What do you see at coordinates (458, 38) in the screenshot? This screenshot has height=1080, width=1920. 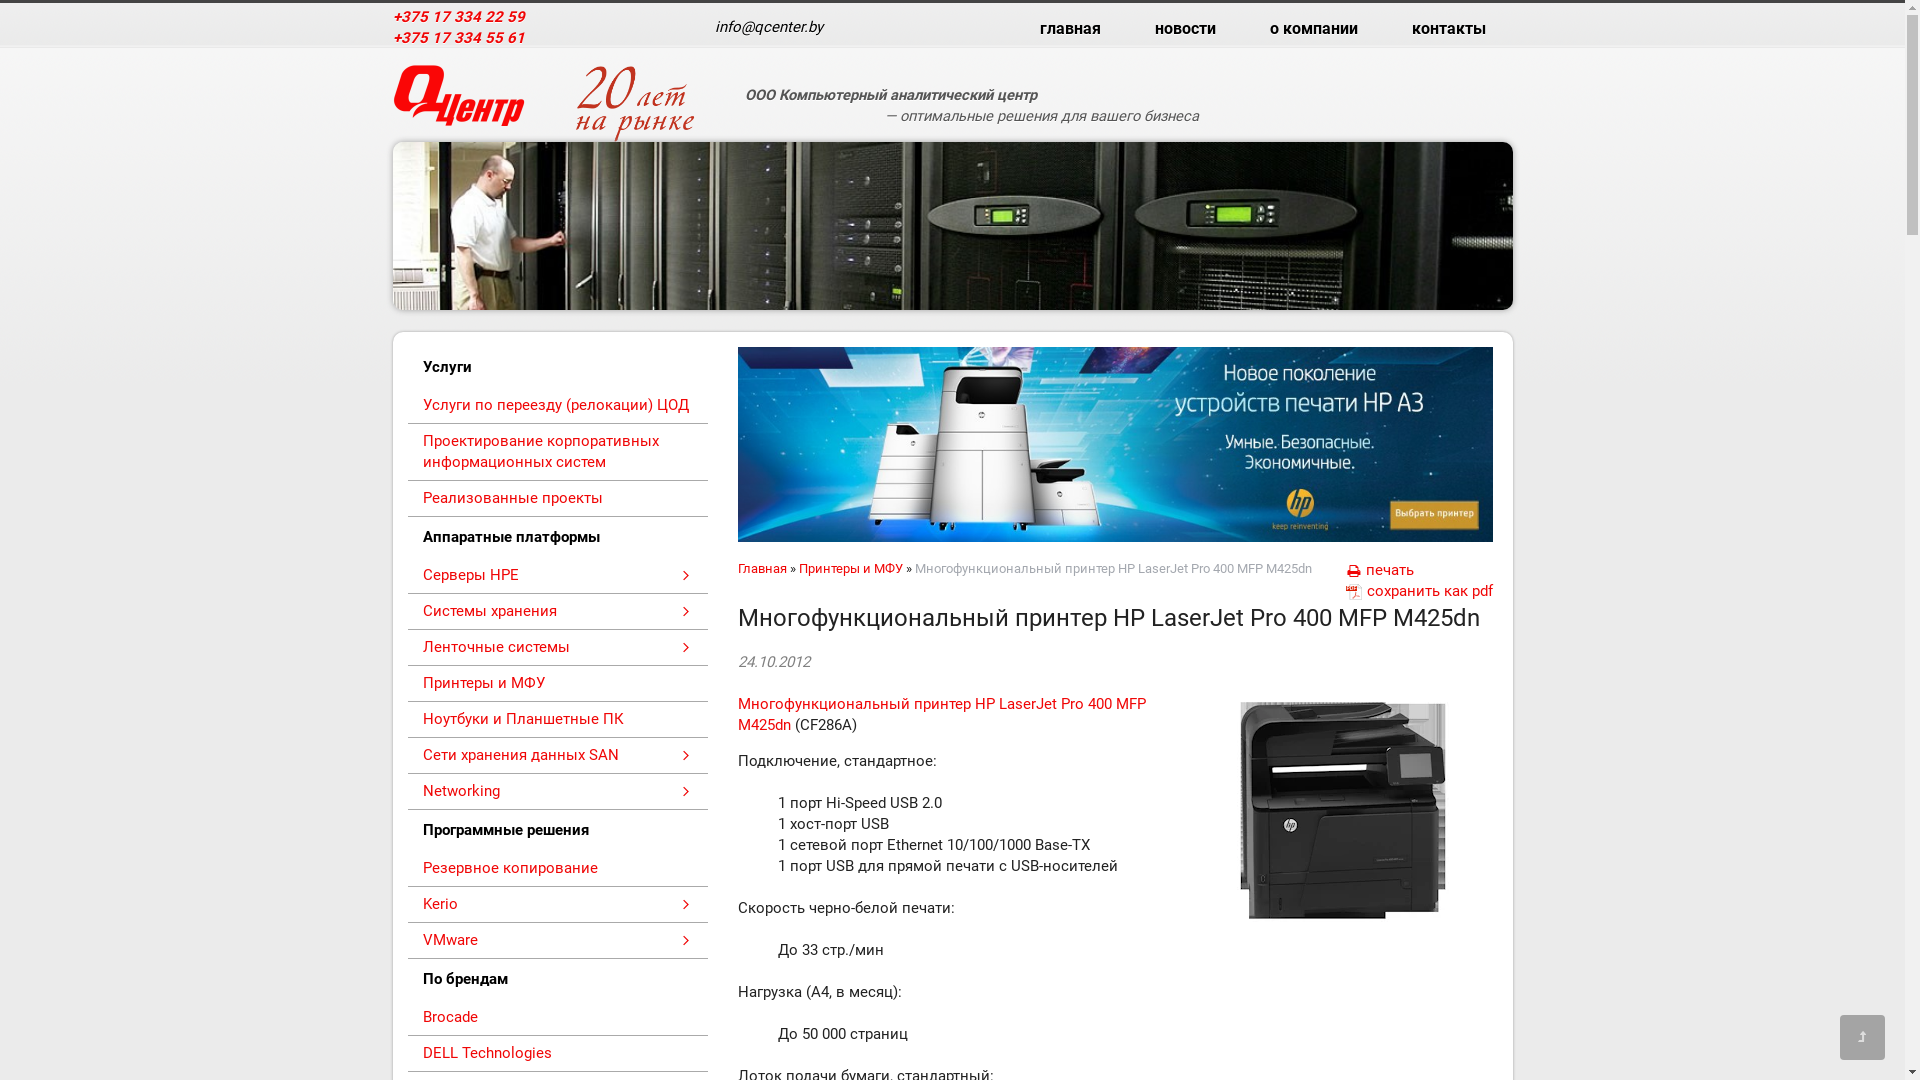 I see `+375 17 334 55 61` at bounding box center [458, 38].